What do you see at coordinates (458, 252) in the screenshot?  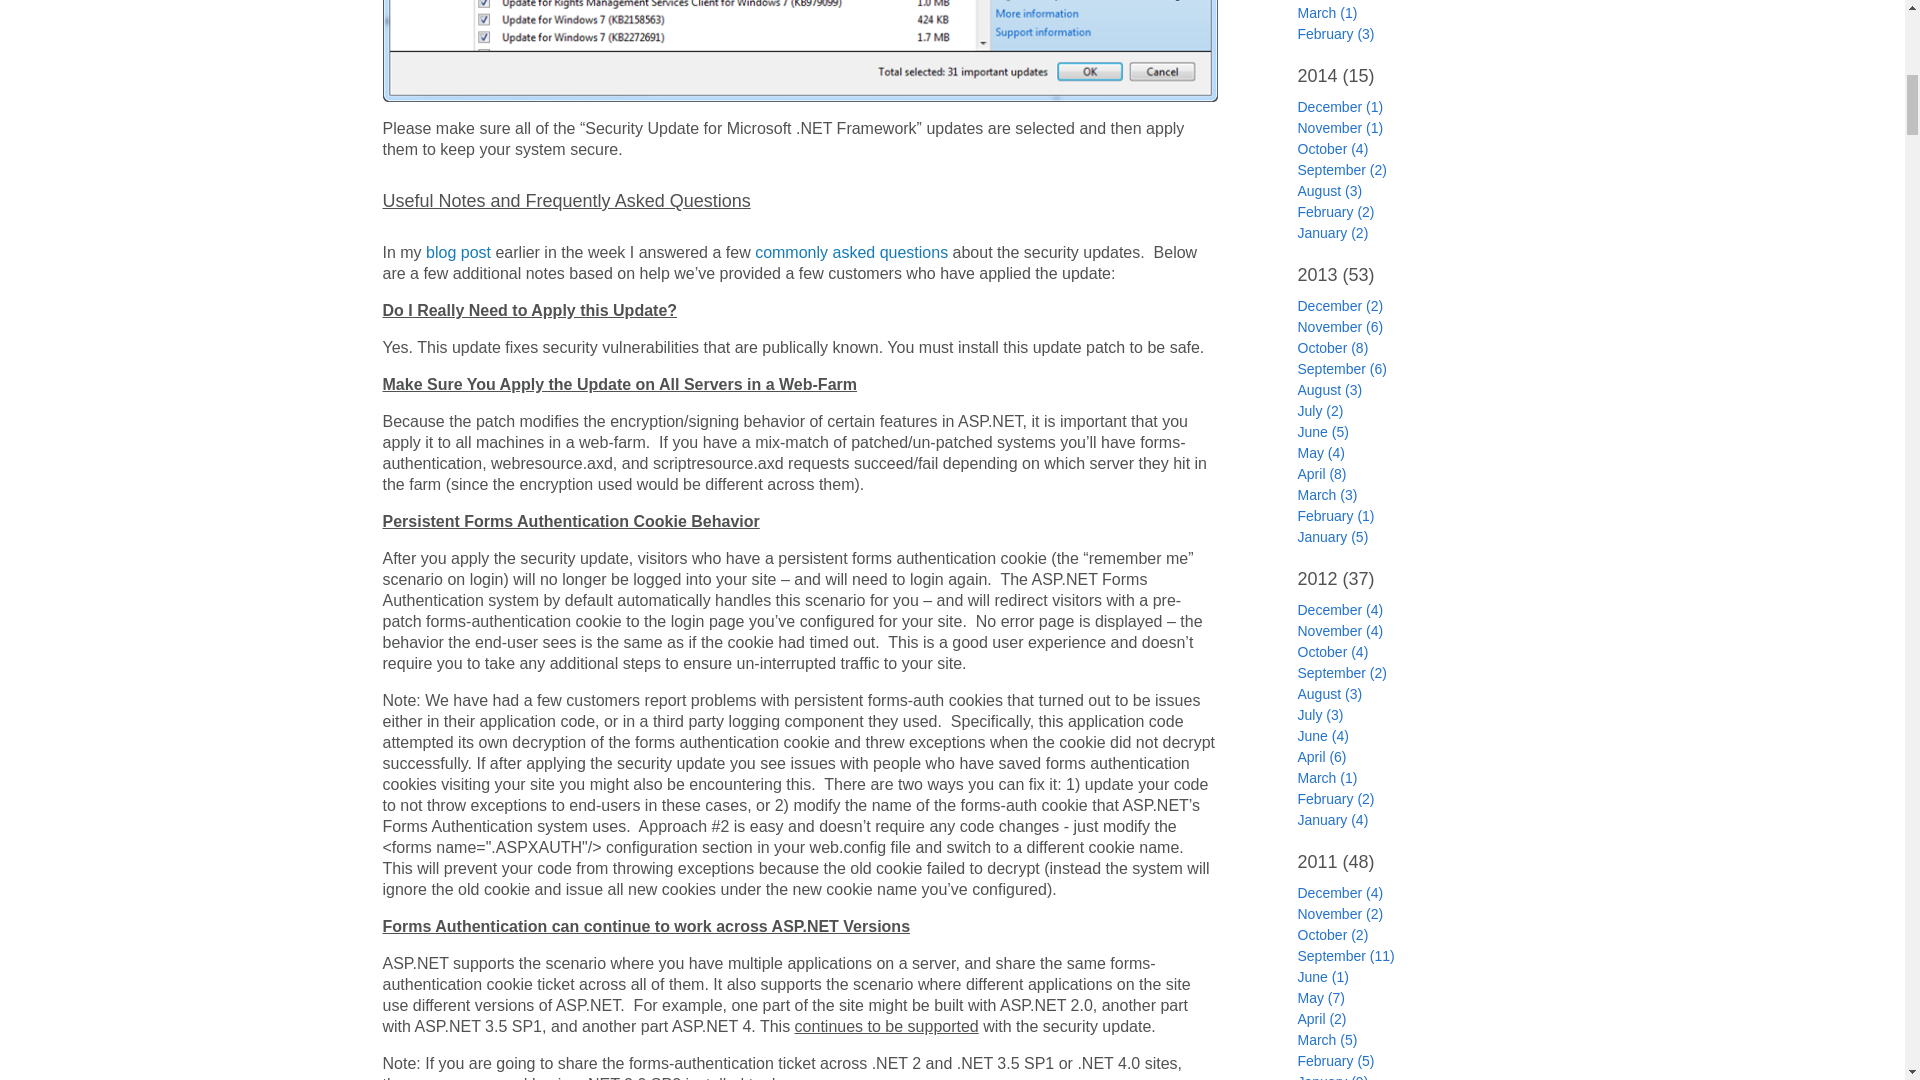 I see `blog post` at bounding box center [458, 252].